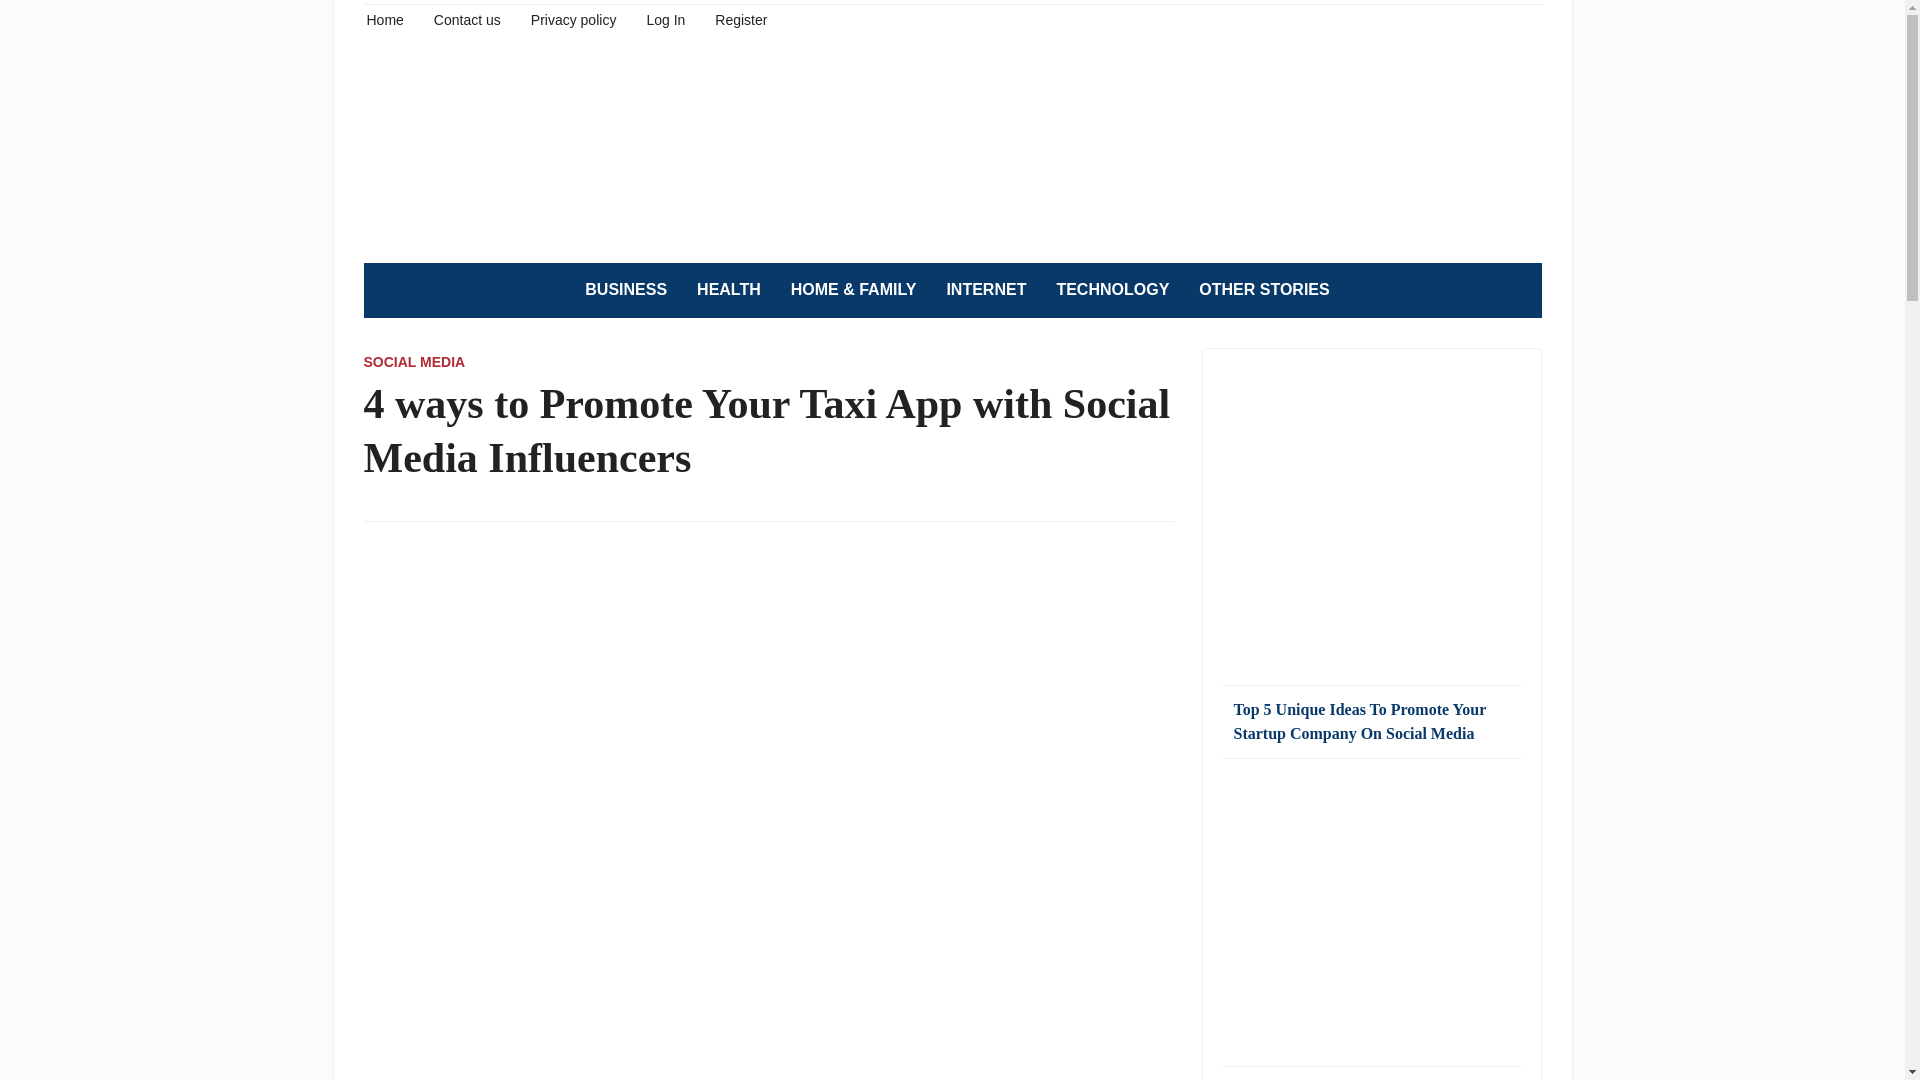  Describe the element at coordinates (467, 18) in the screenshot. I see `Contact us` at that location.